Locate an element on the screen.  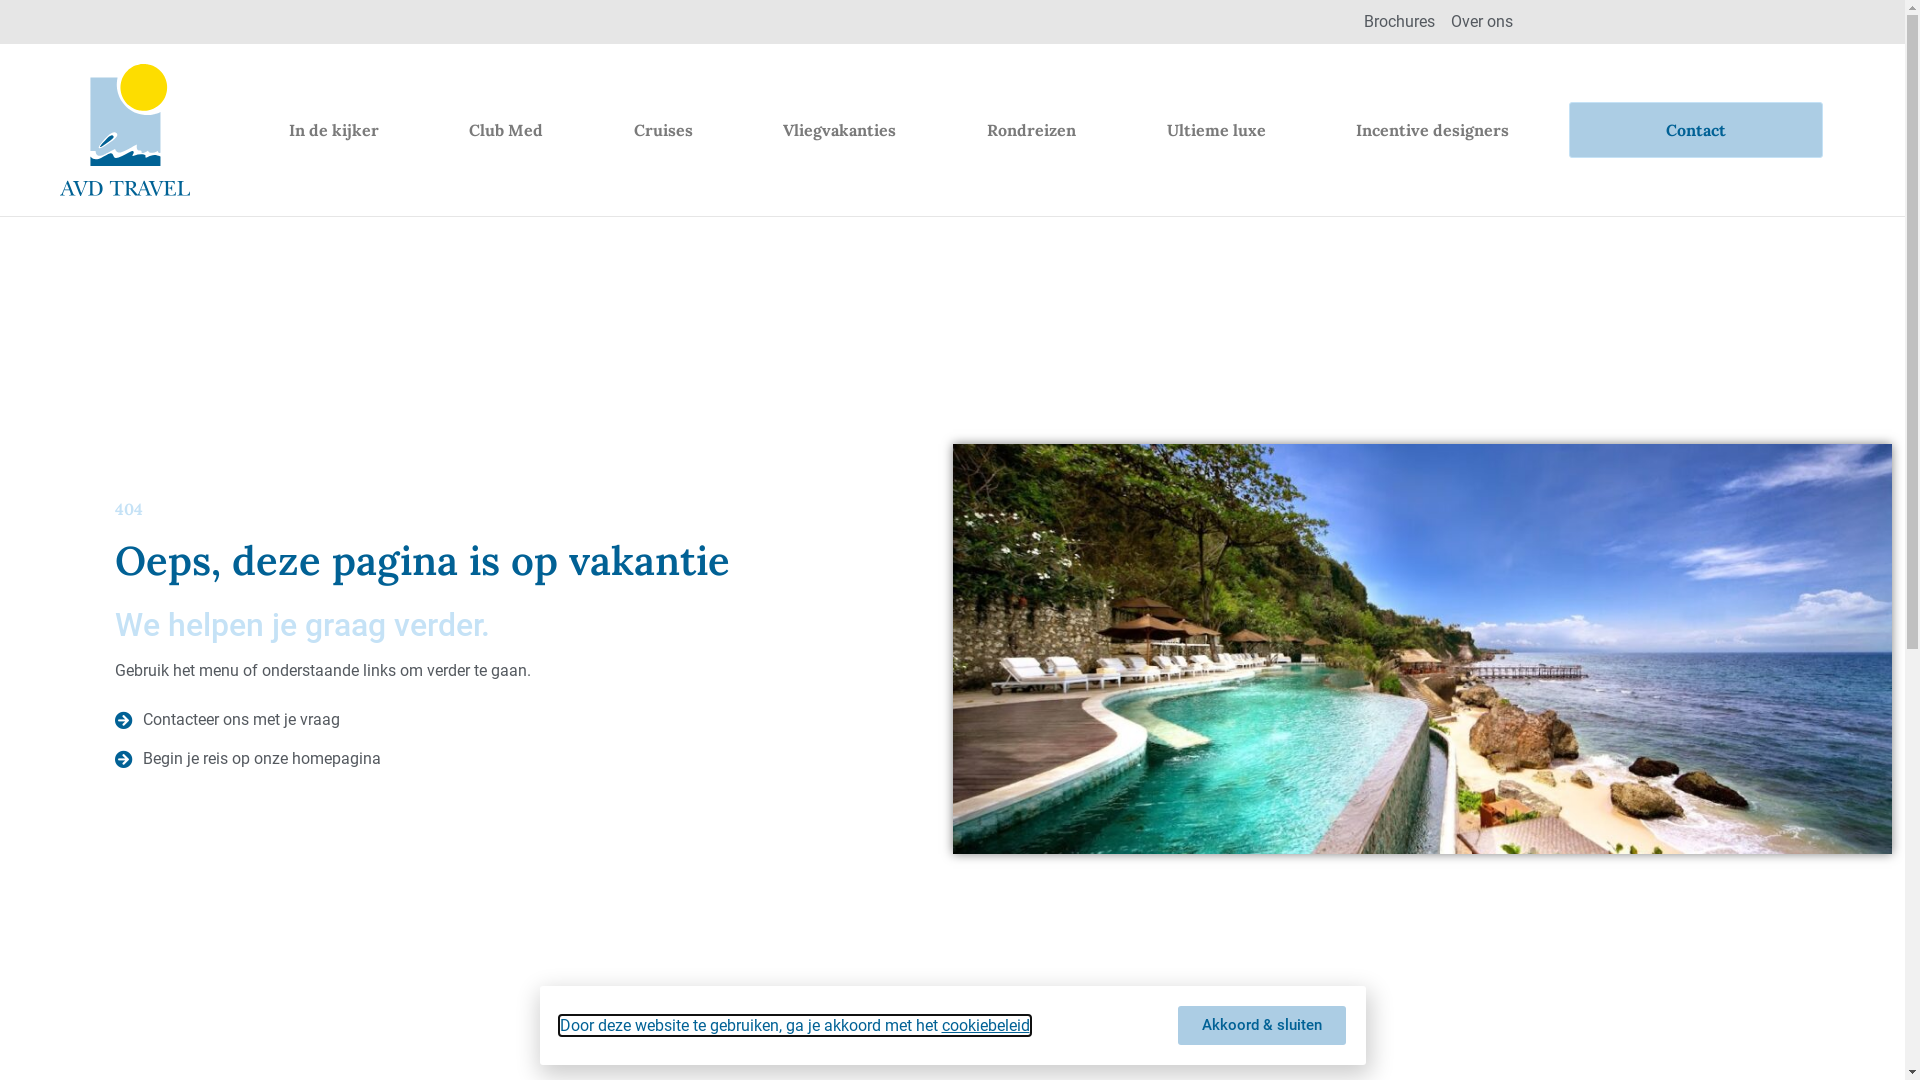
Over ons is located at coordinates (1481, 22).